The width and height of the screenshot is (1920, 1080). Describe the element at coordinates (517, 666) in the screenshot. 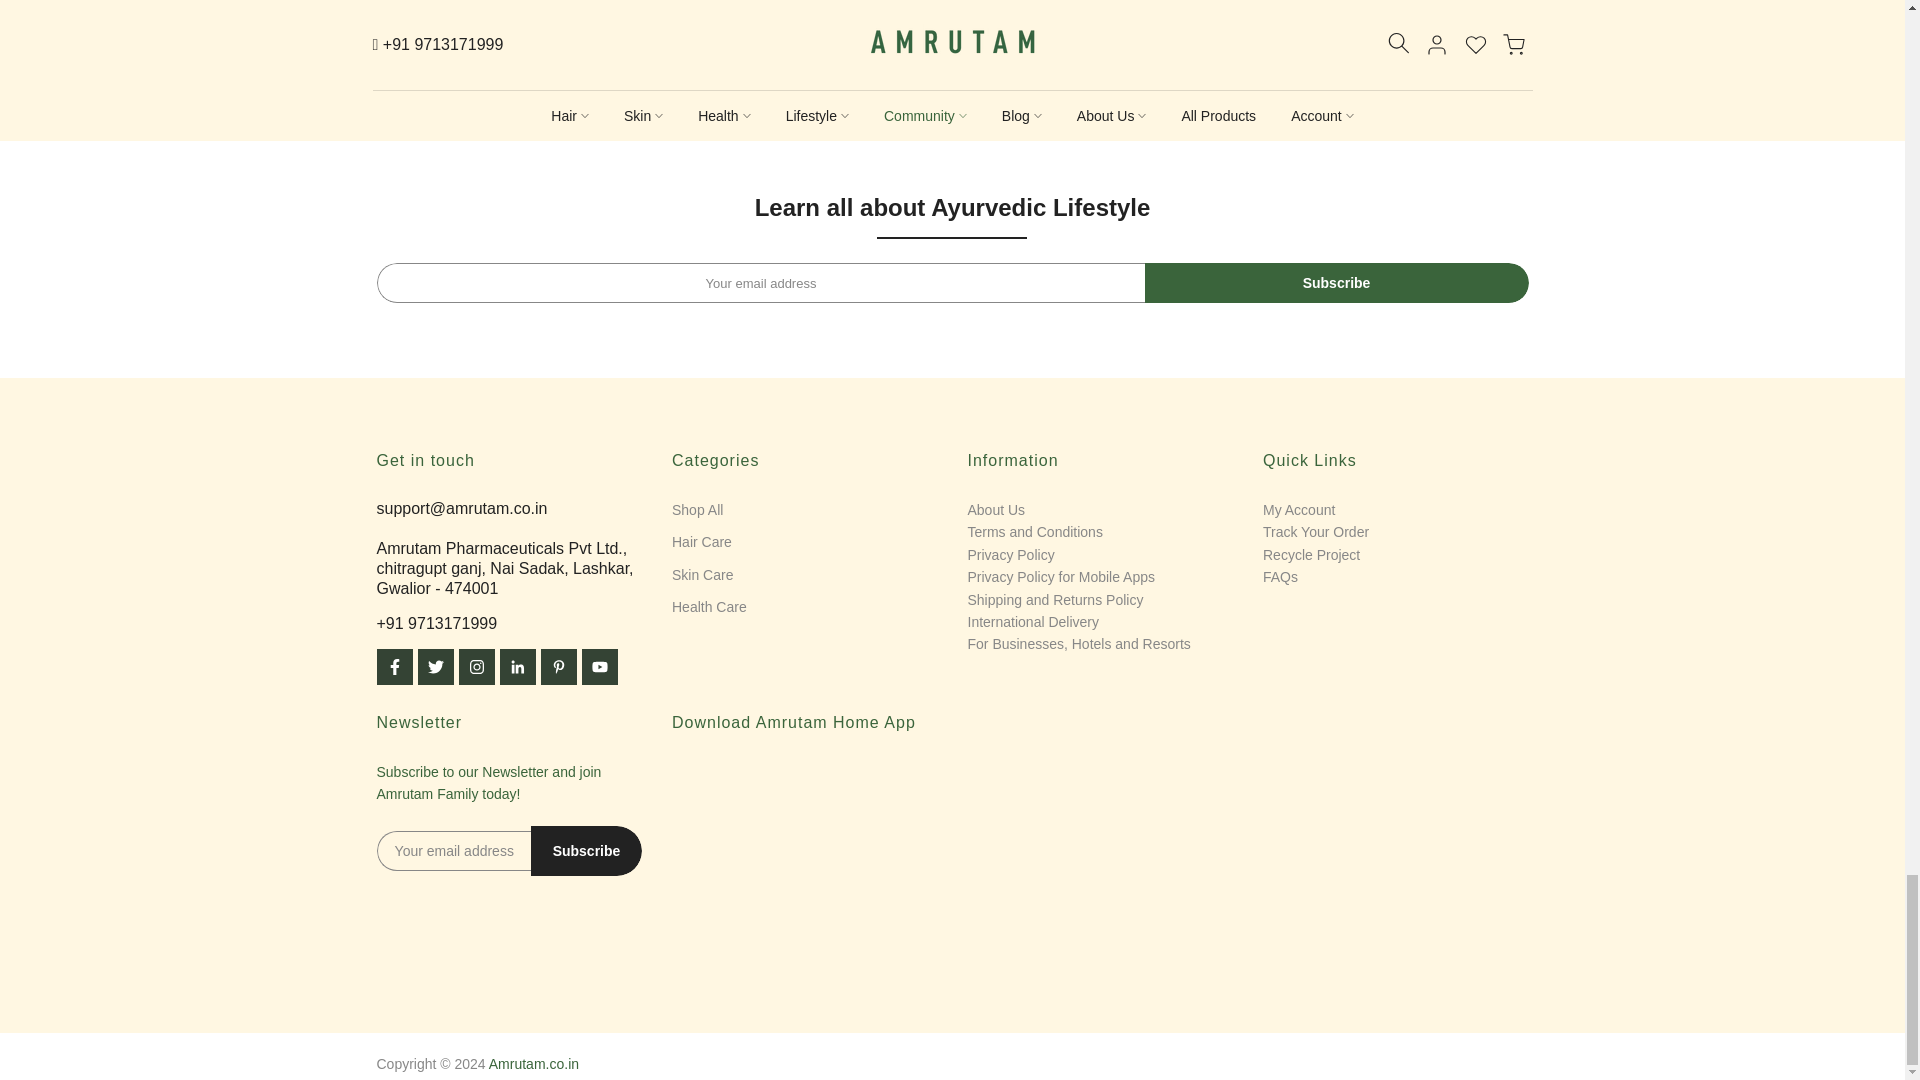

I see `Follow on Linkedin` at that location.